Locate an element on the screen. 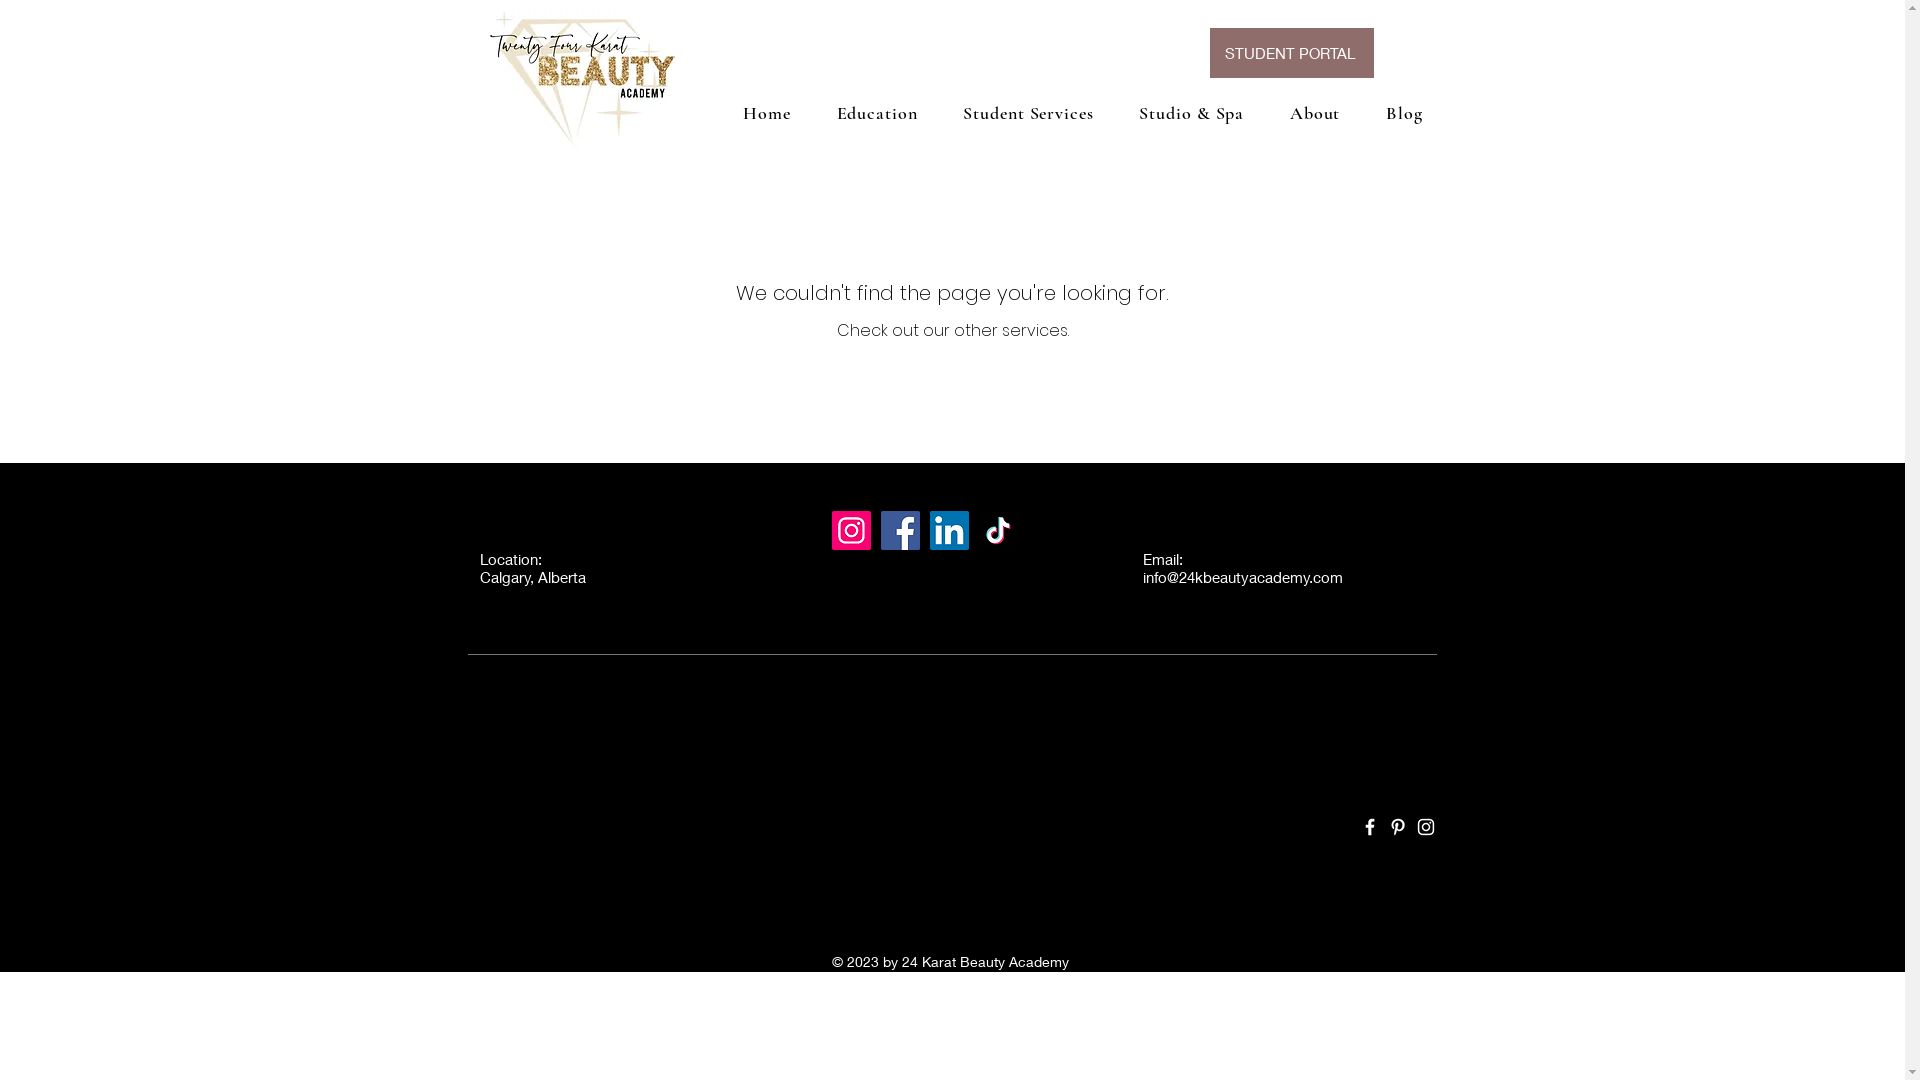  About is located at coordinates (1315, 113).